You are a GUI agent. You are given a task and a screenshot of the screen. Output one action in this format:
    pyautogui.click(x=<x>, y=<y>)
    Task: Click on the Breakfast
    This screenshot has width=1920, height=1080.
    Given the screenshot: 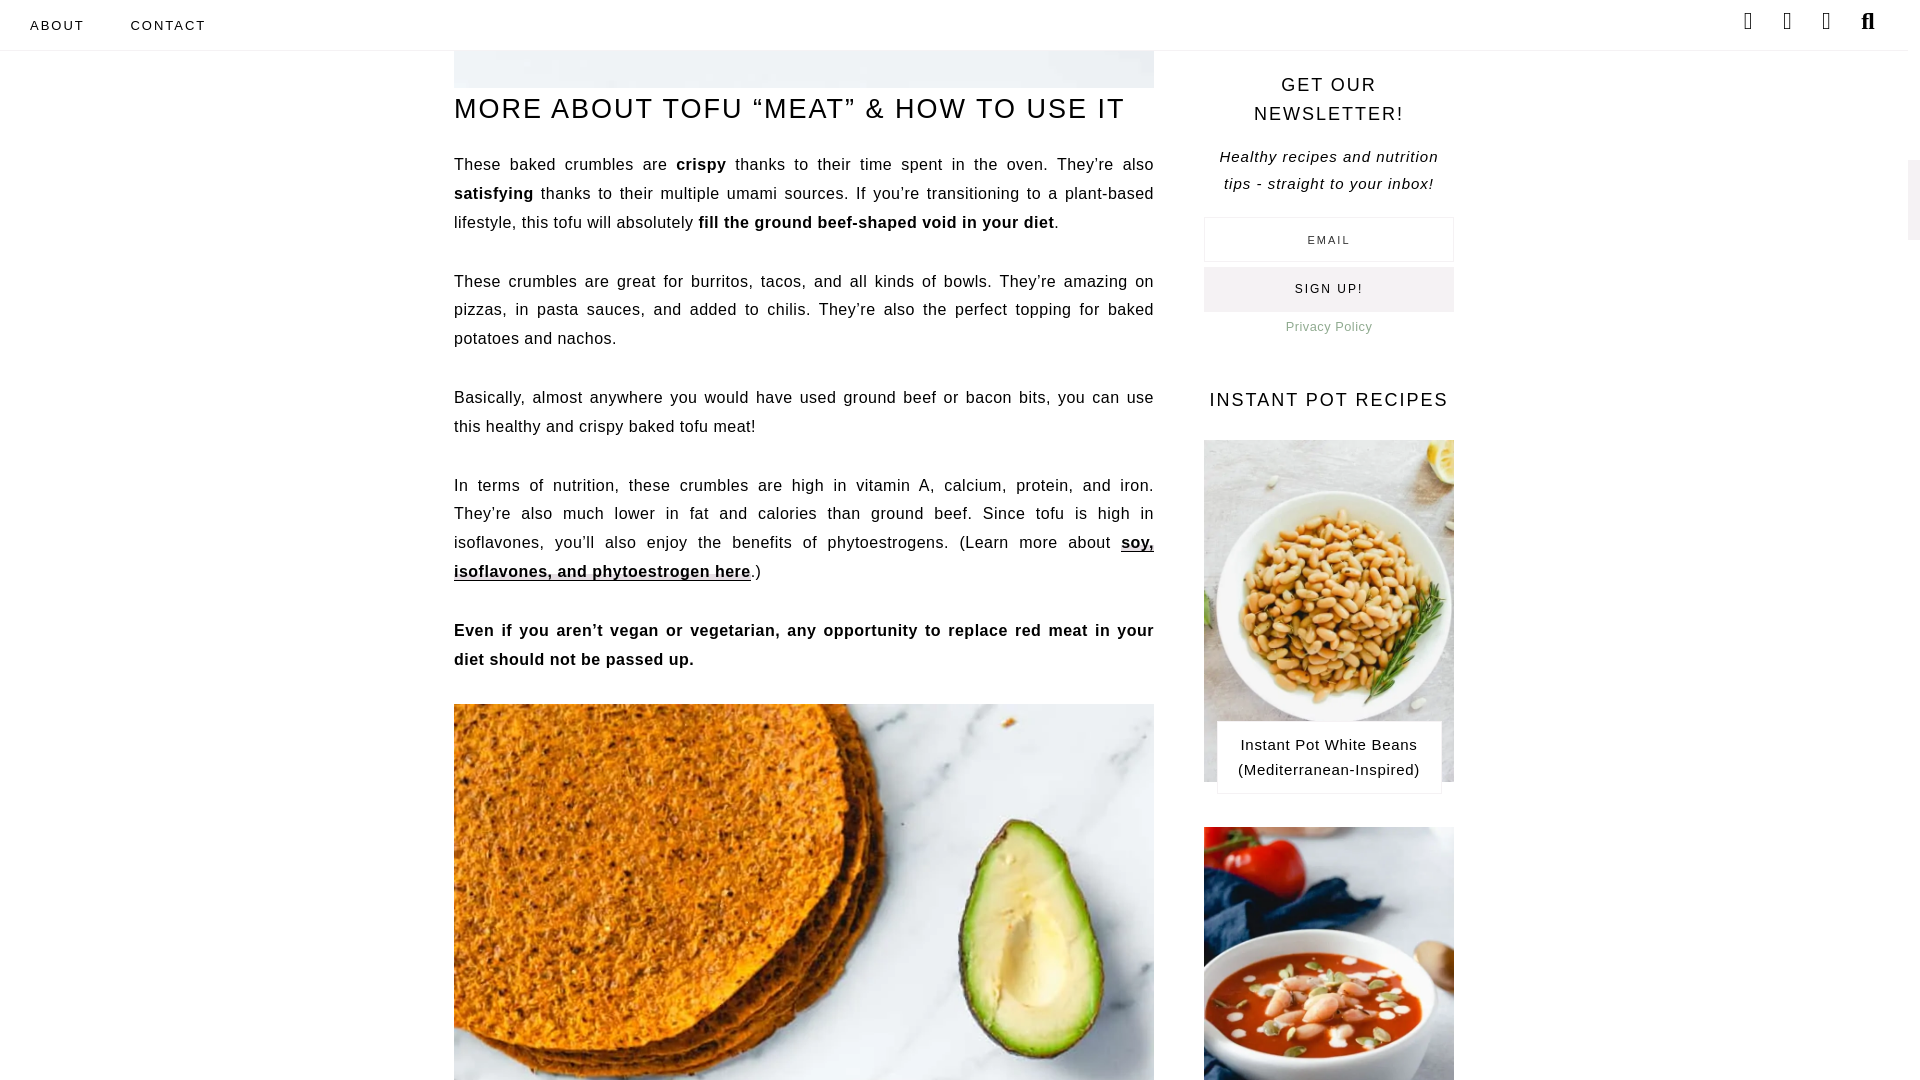 What is the action you would take?
    pyautogui.click(x=1328, y=17)
    